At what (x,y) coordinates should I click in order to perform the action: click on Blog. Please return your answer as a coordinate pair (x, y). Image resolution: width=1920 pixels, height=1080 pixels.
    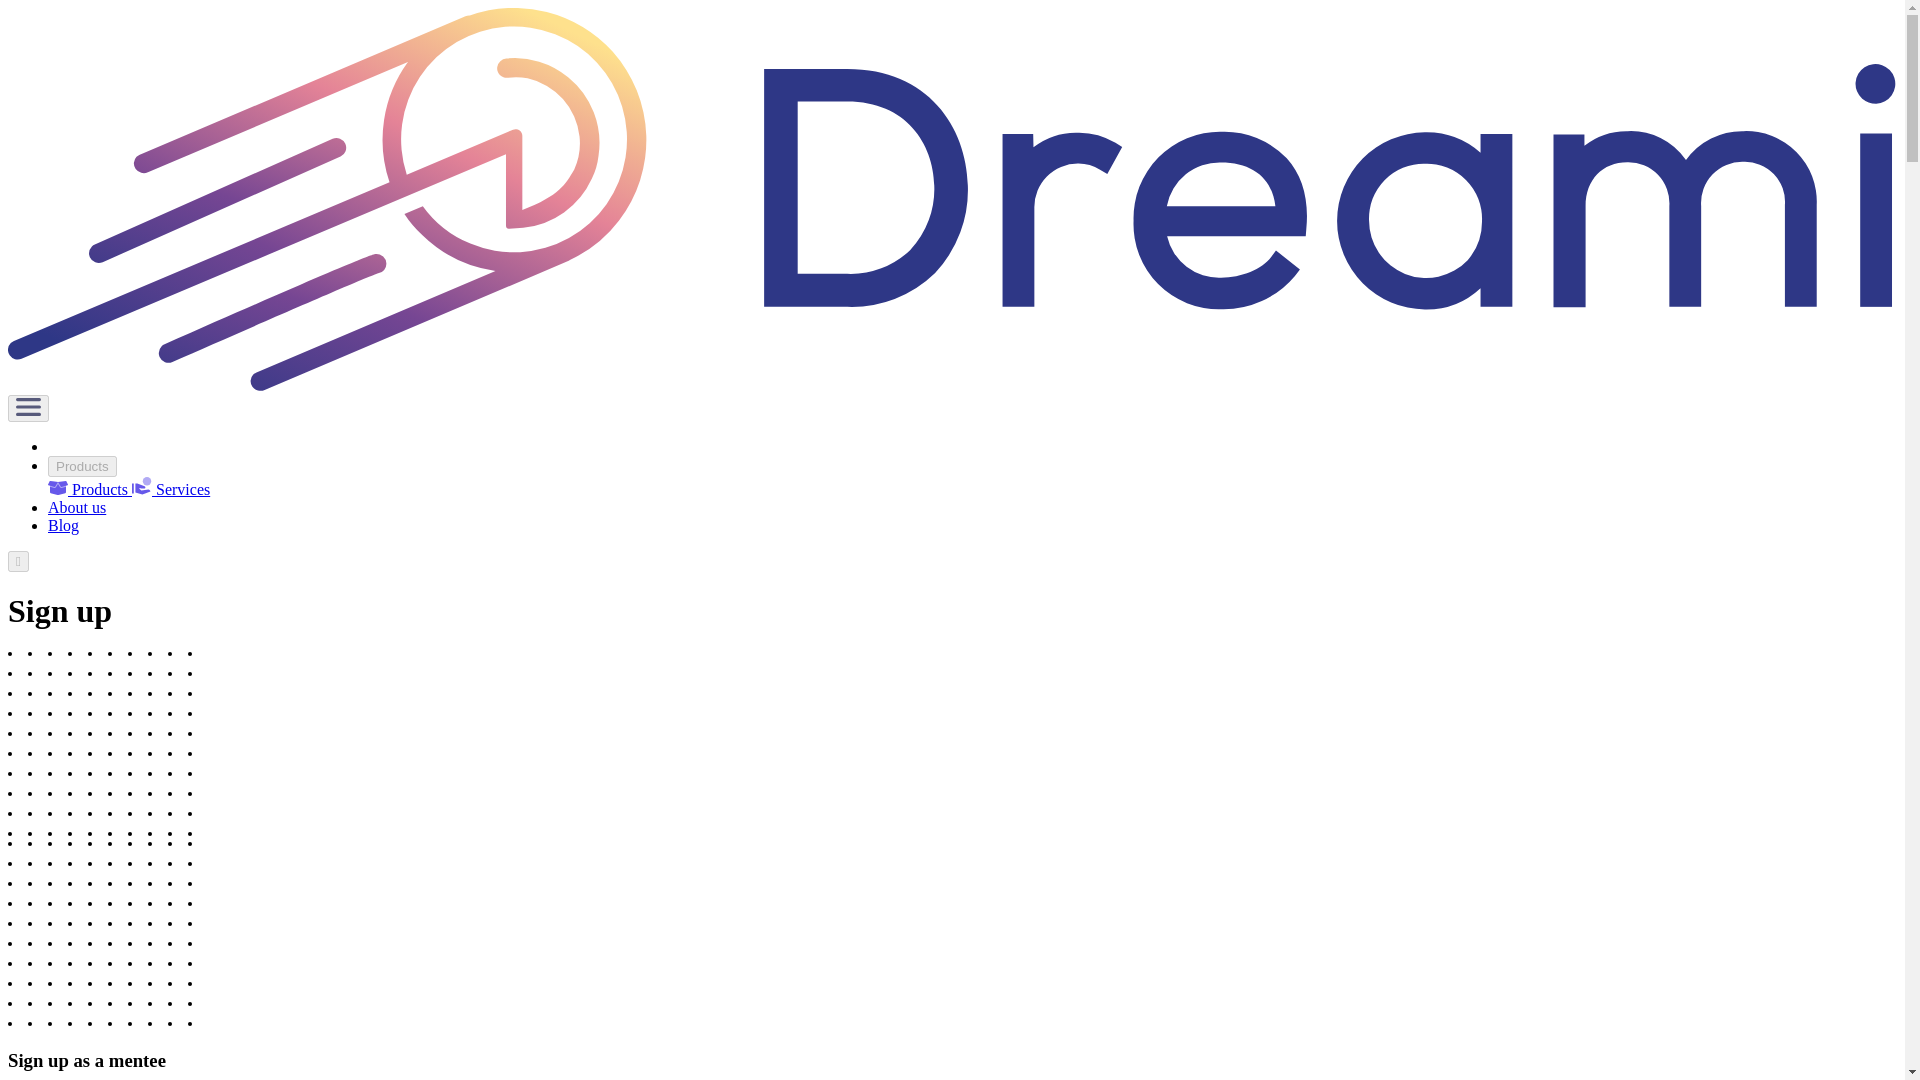
    Looking at the image, I should click on (63, 525).